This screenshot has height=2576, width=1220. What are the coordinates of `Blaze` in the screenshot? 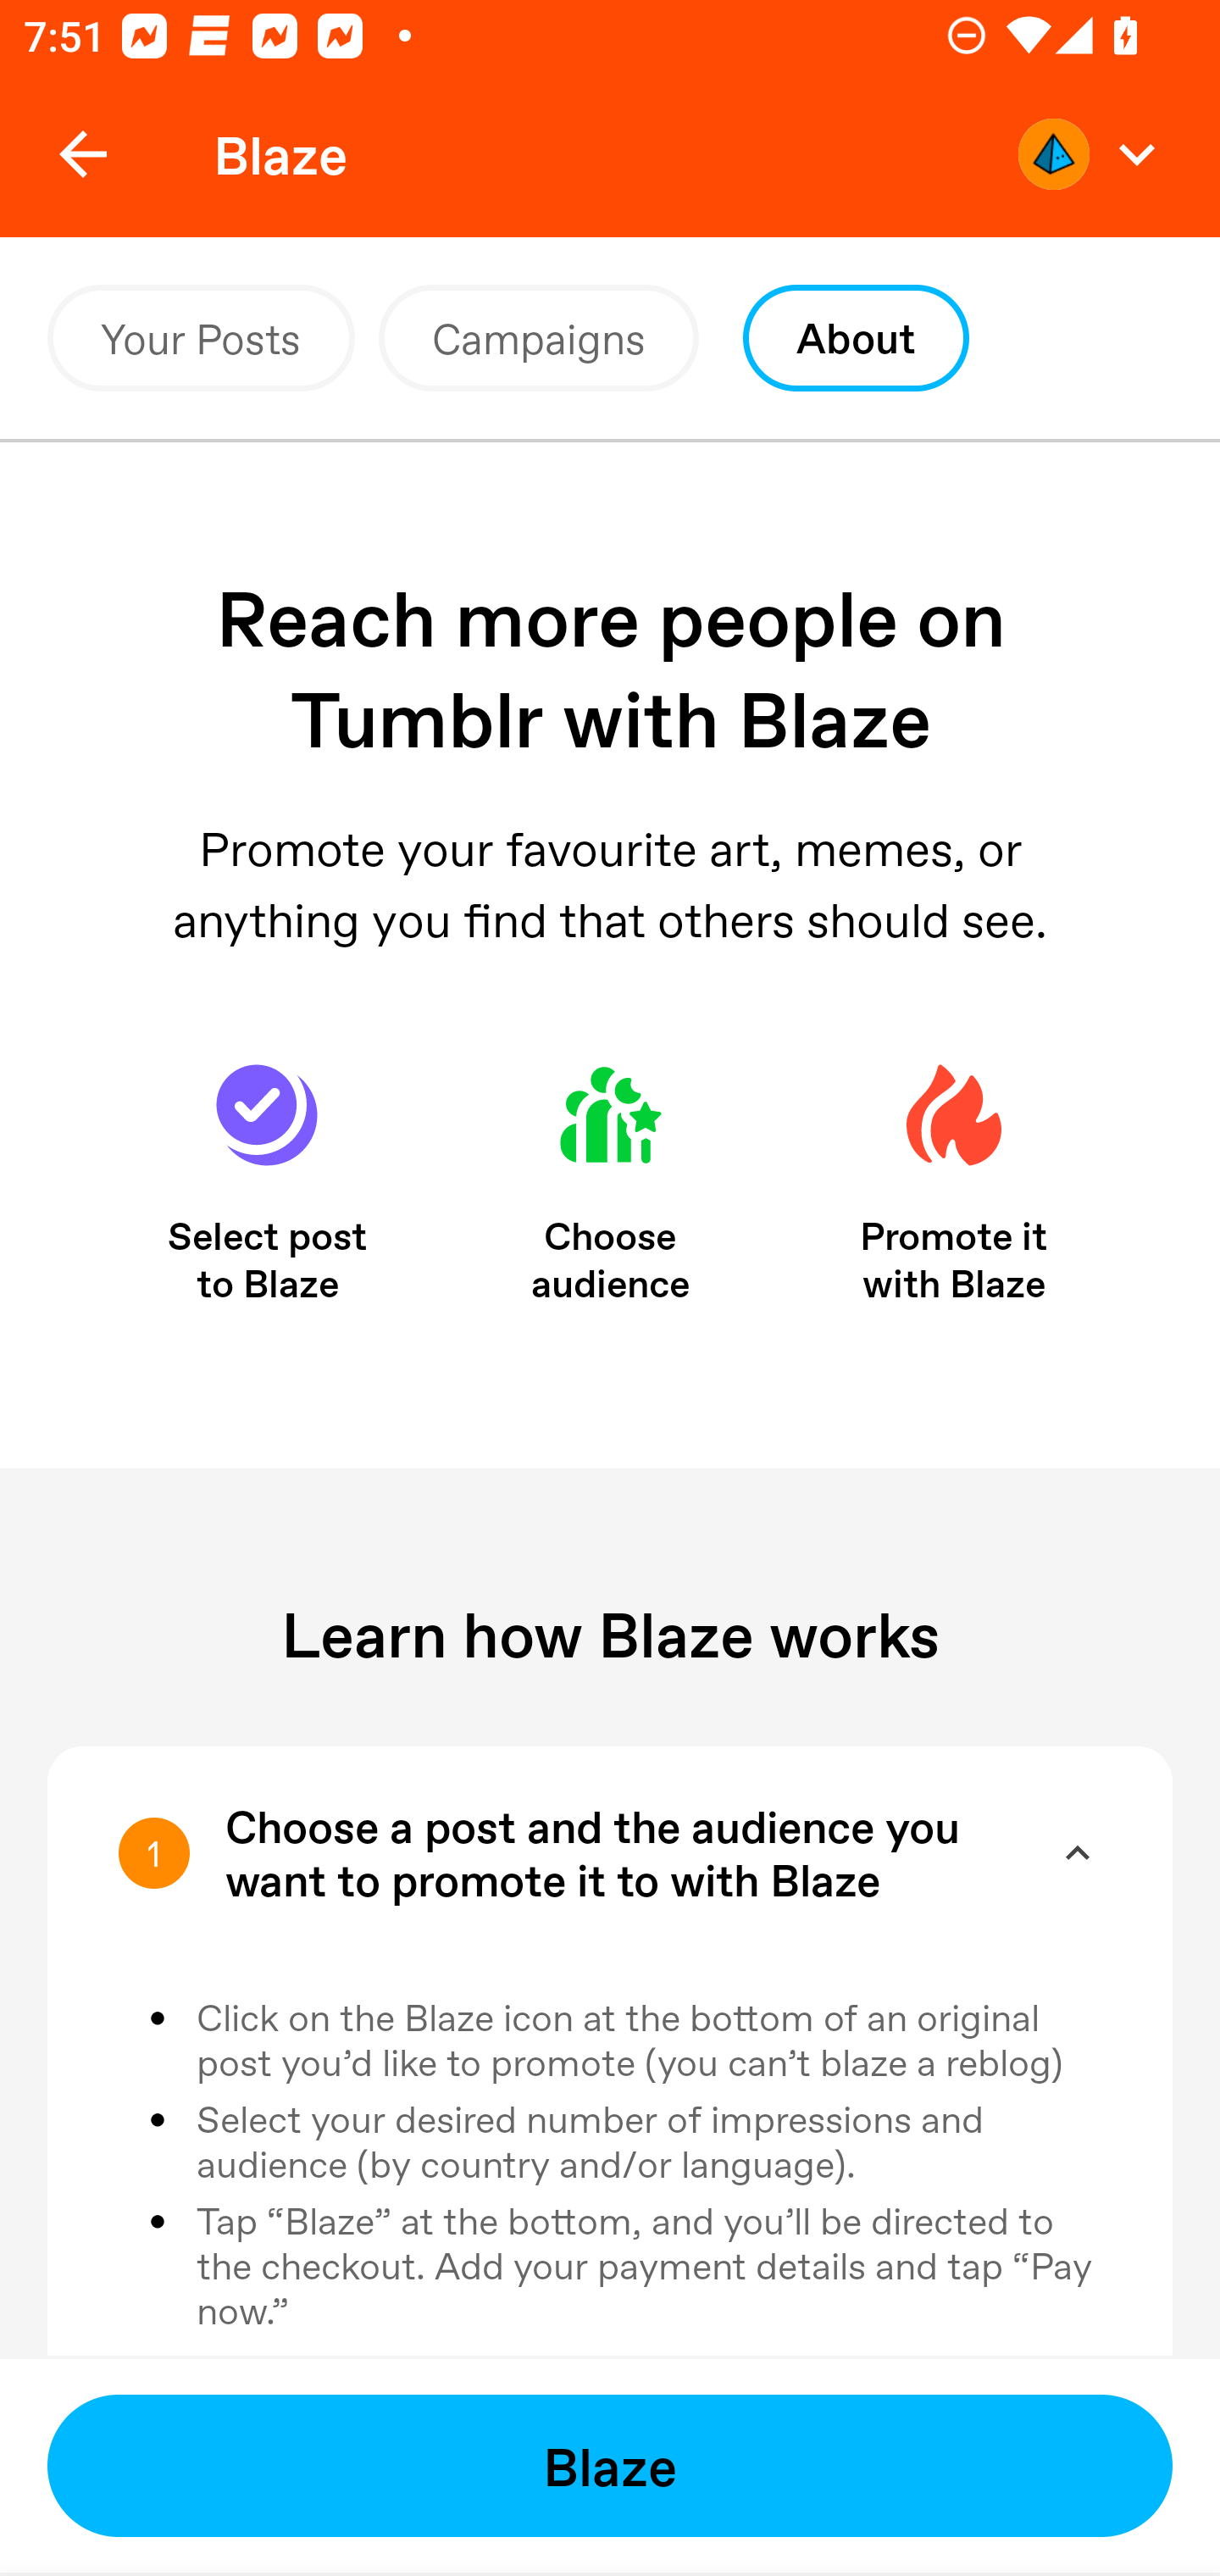 It's located at (610, 2466).